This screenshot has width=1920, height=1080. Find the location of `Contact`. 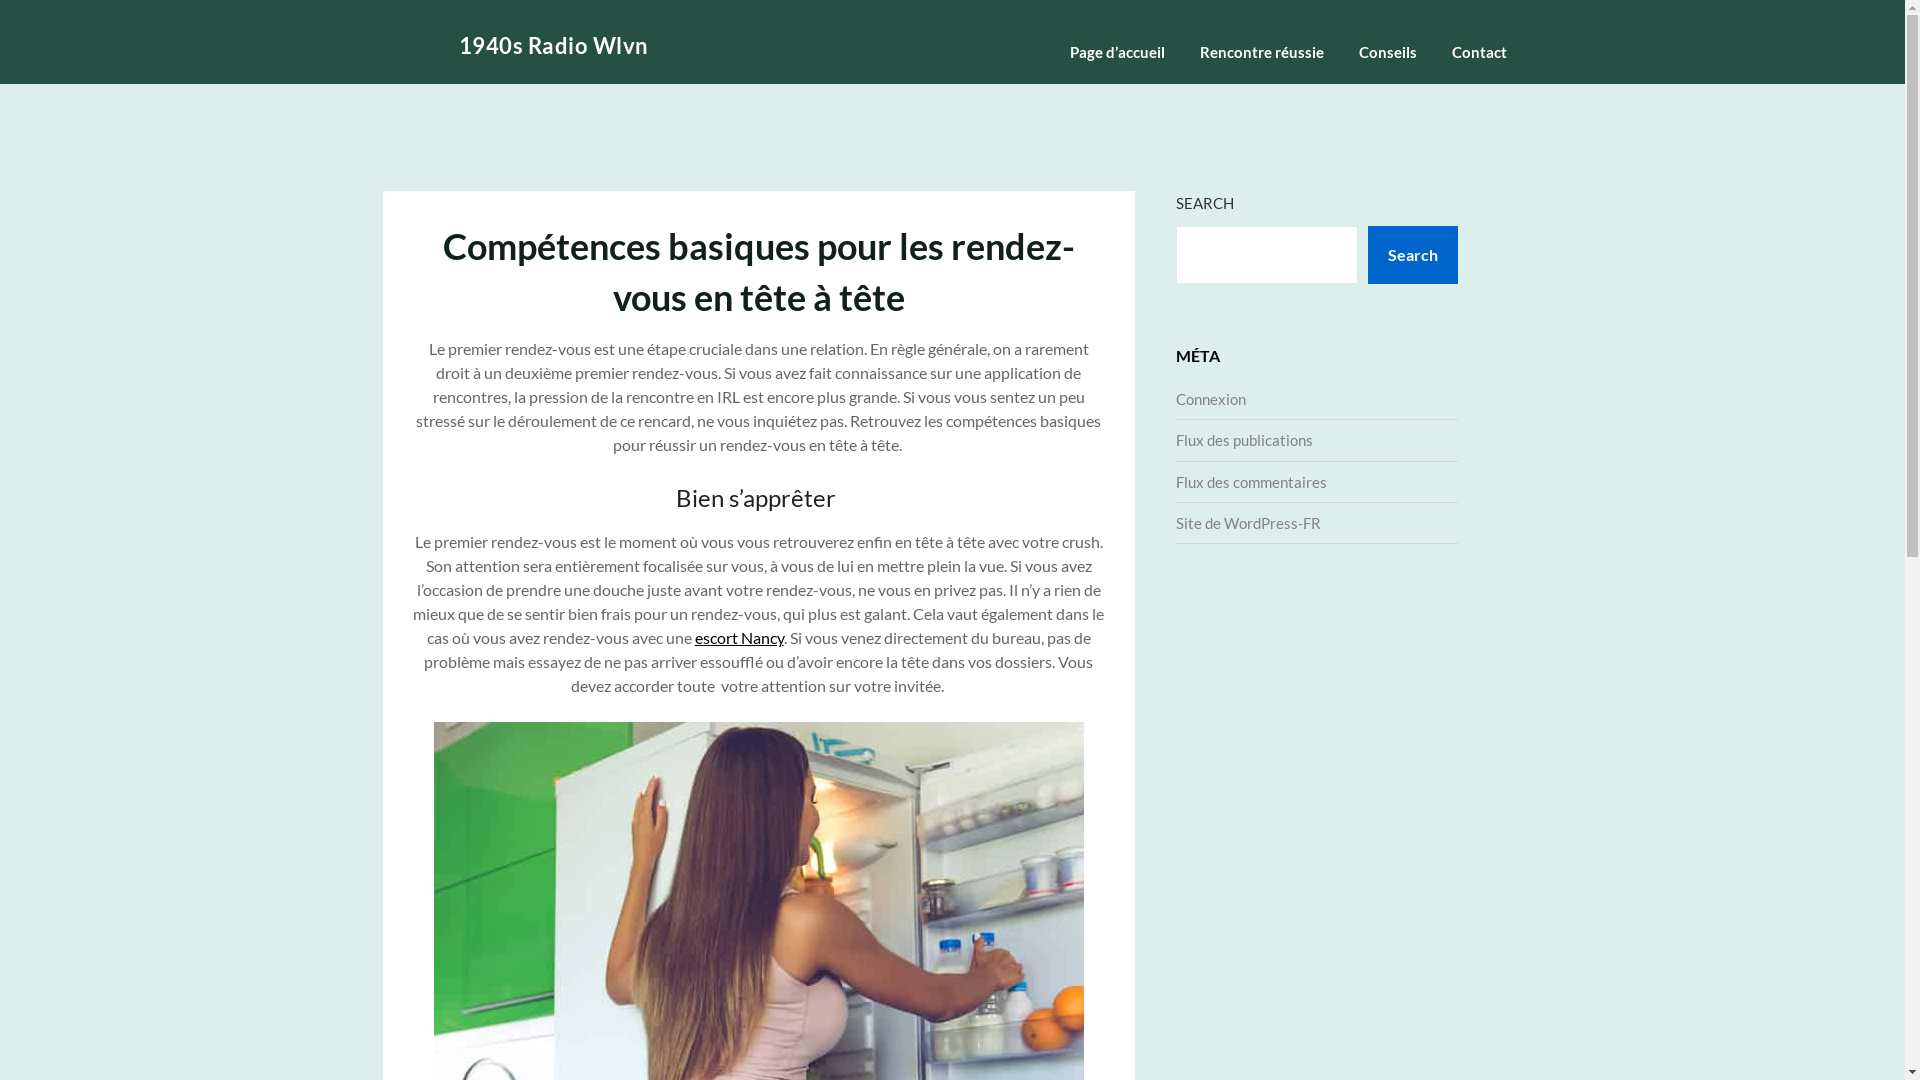

Contact is located at coordinates (1480, 52).